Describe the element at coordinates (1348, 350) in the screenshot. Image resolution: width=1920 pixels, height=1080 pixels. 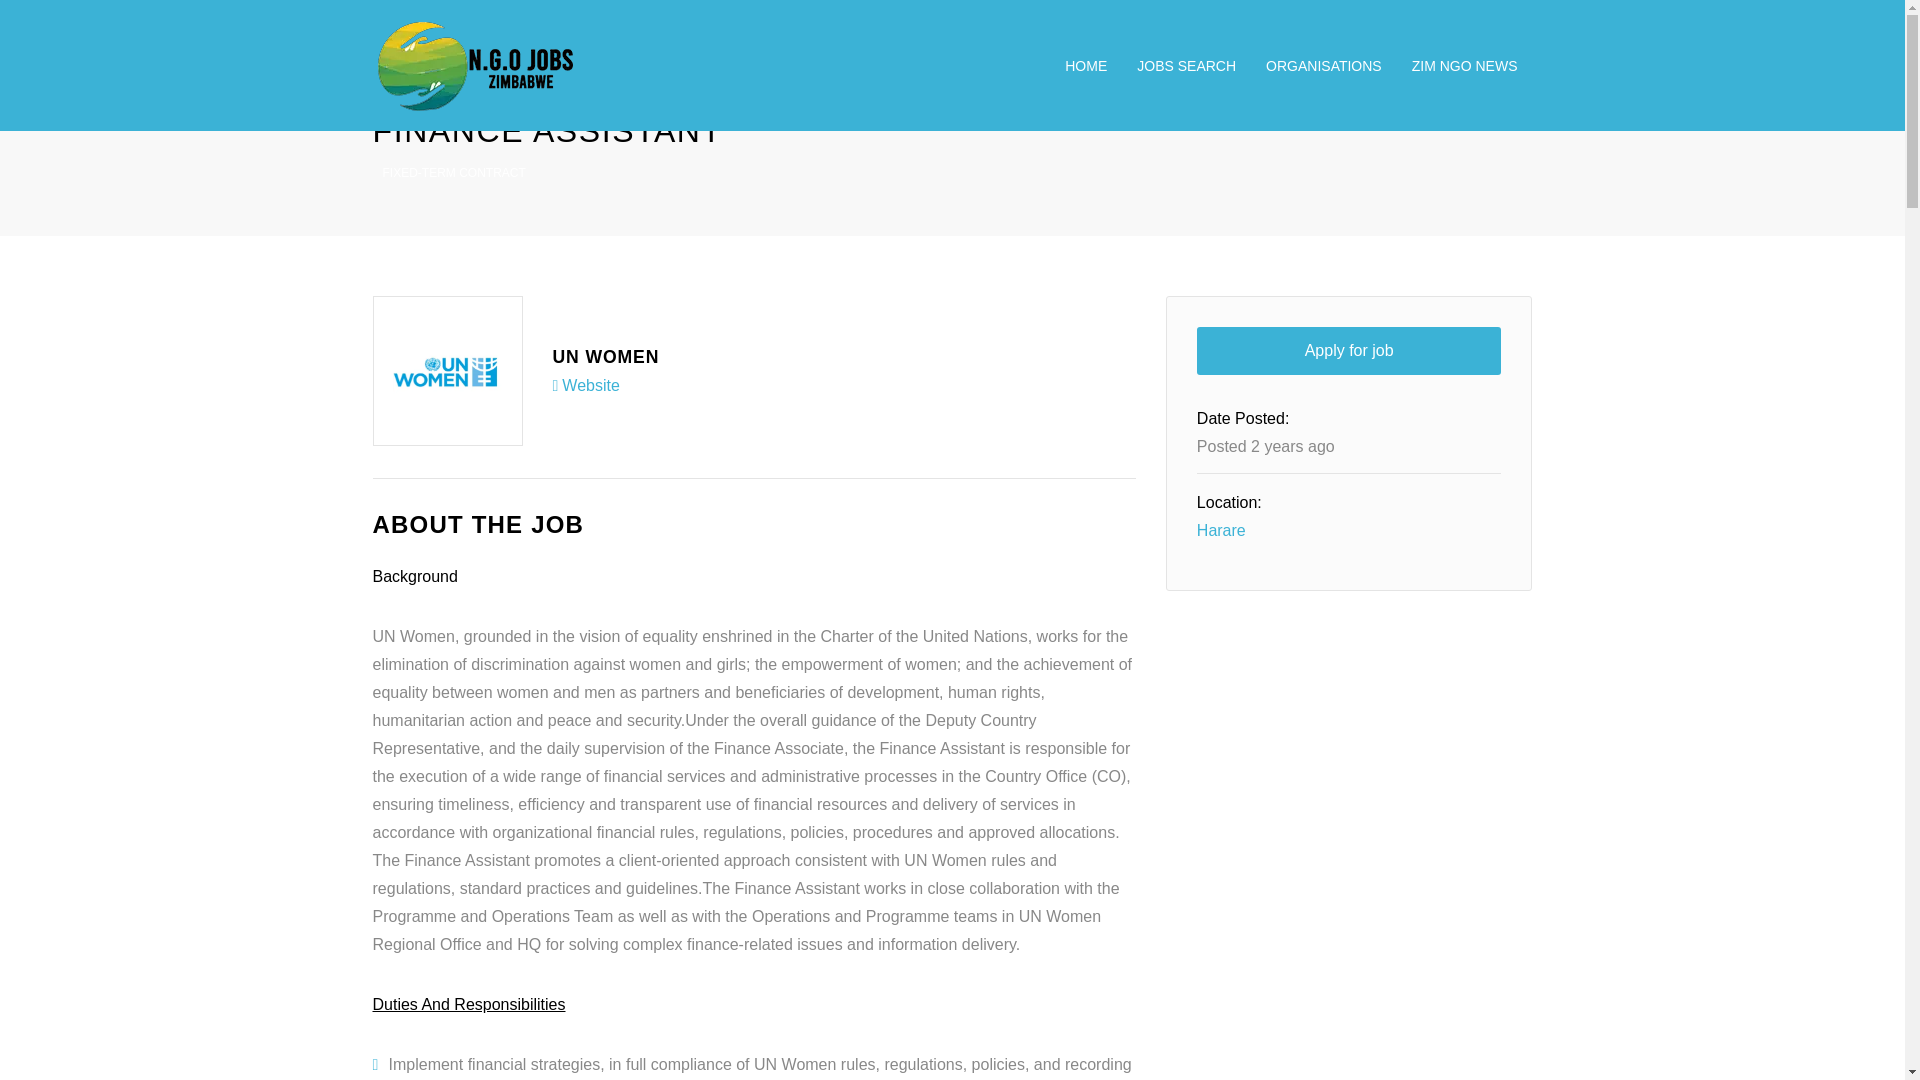
I see `Apply for job` at that location.